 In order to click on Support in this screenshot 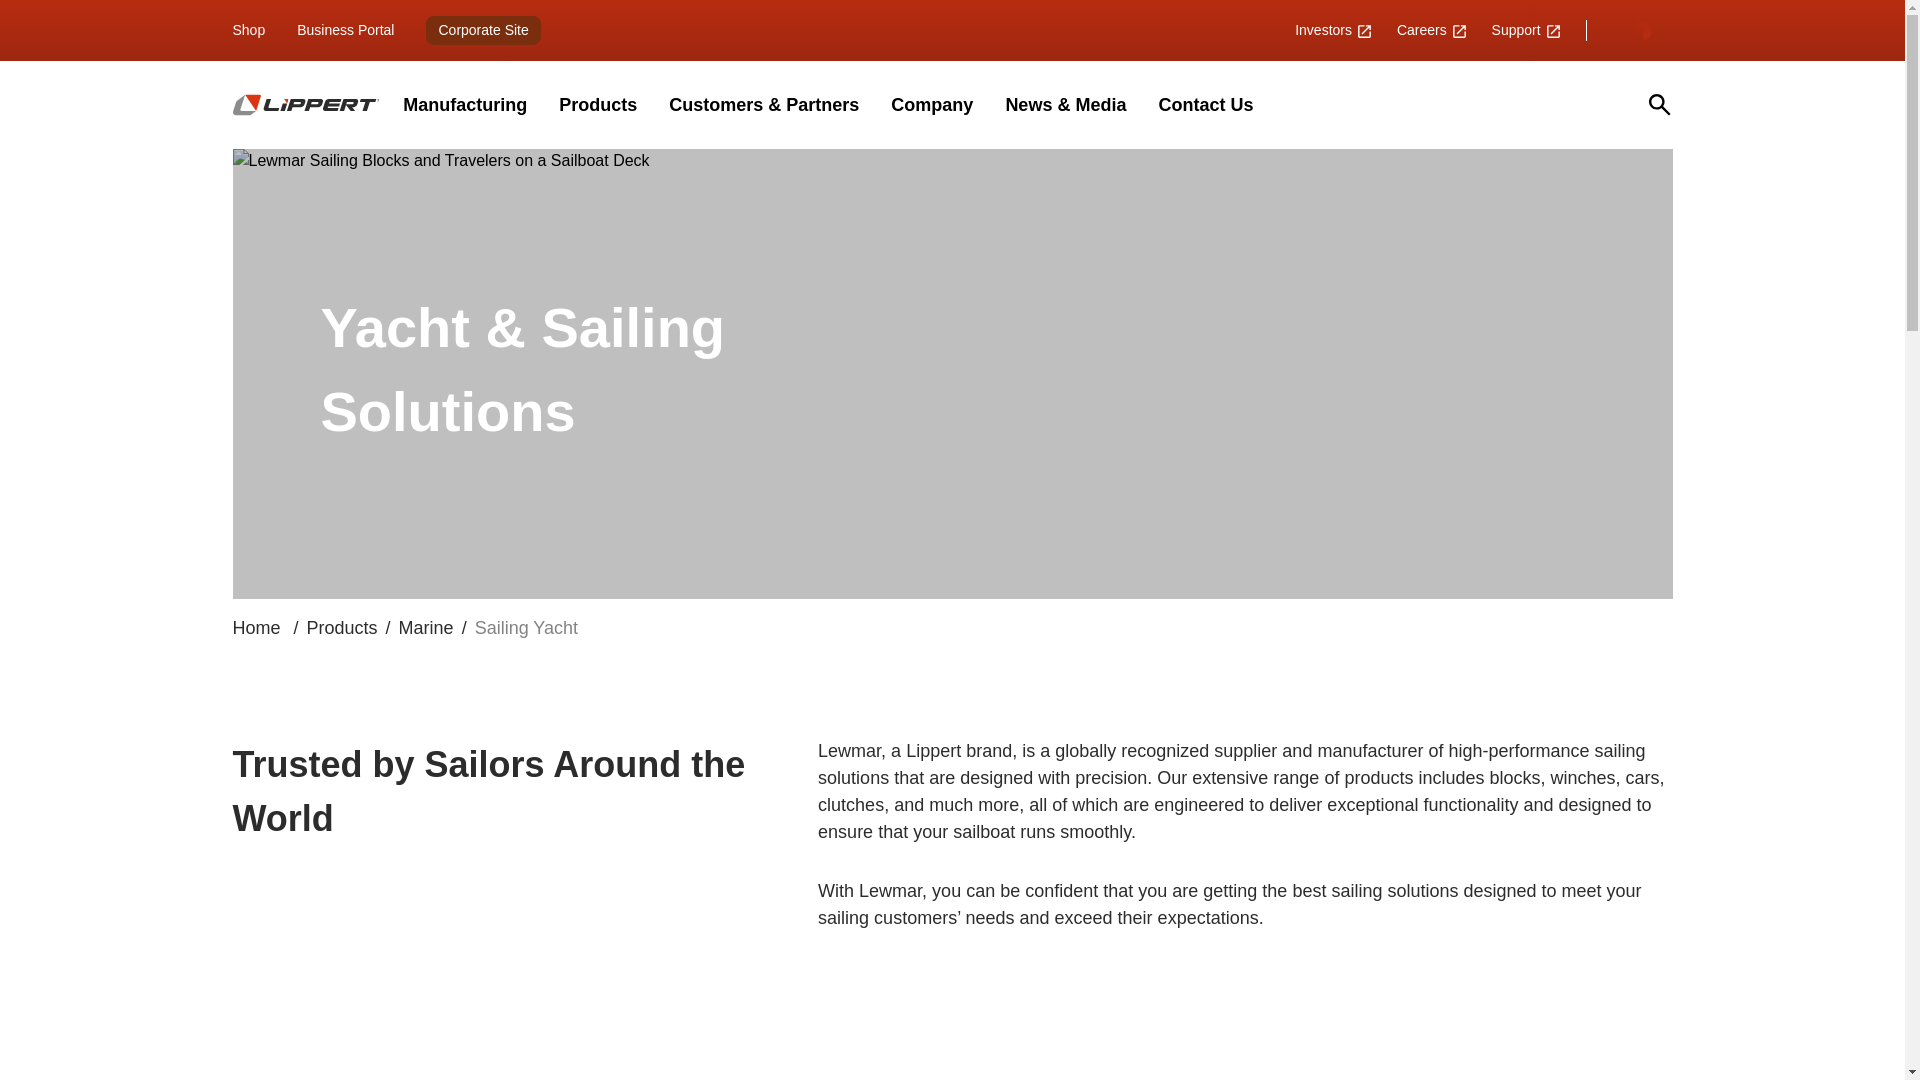, I will do `click(1526, 29)`.